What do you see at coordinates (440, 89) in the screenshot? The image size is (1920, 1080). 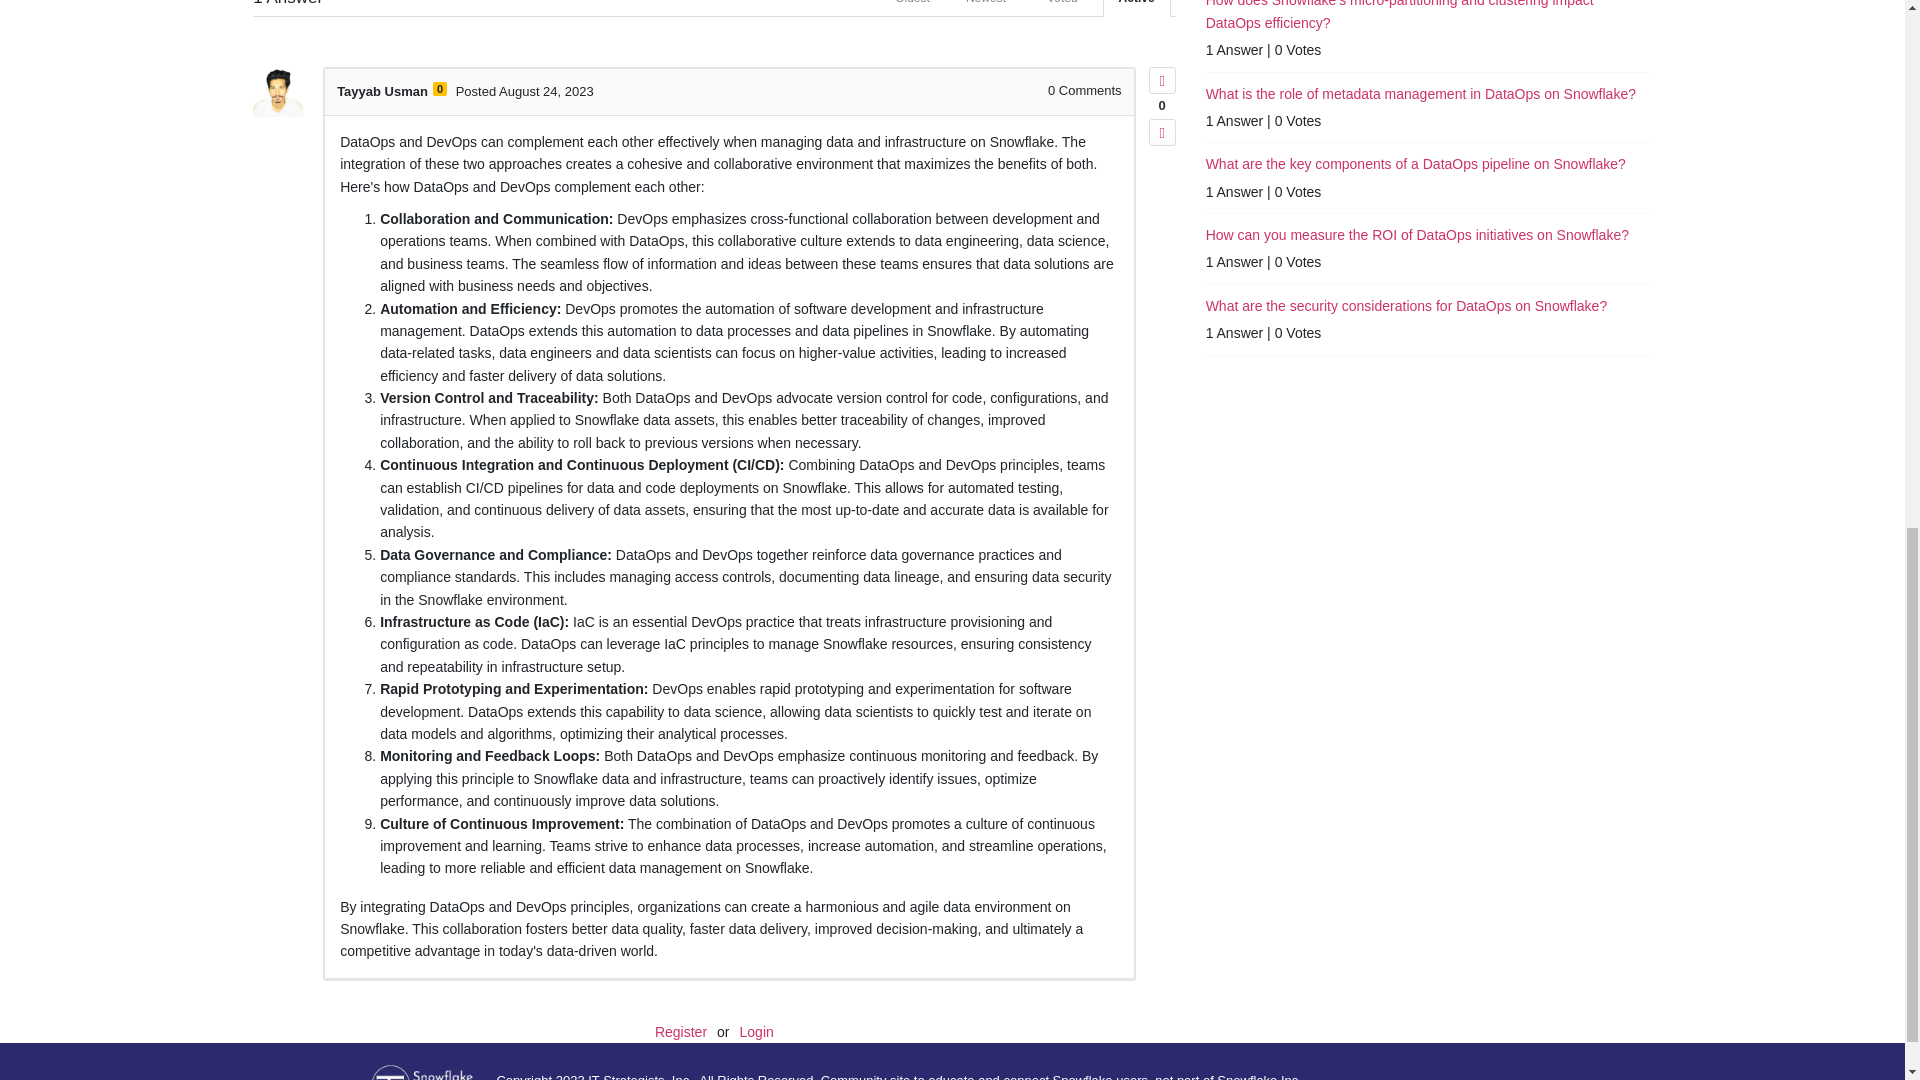 I see `Reputation` at bounding box center [440, 89].